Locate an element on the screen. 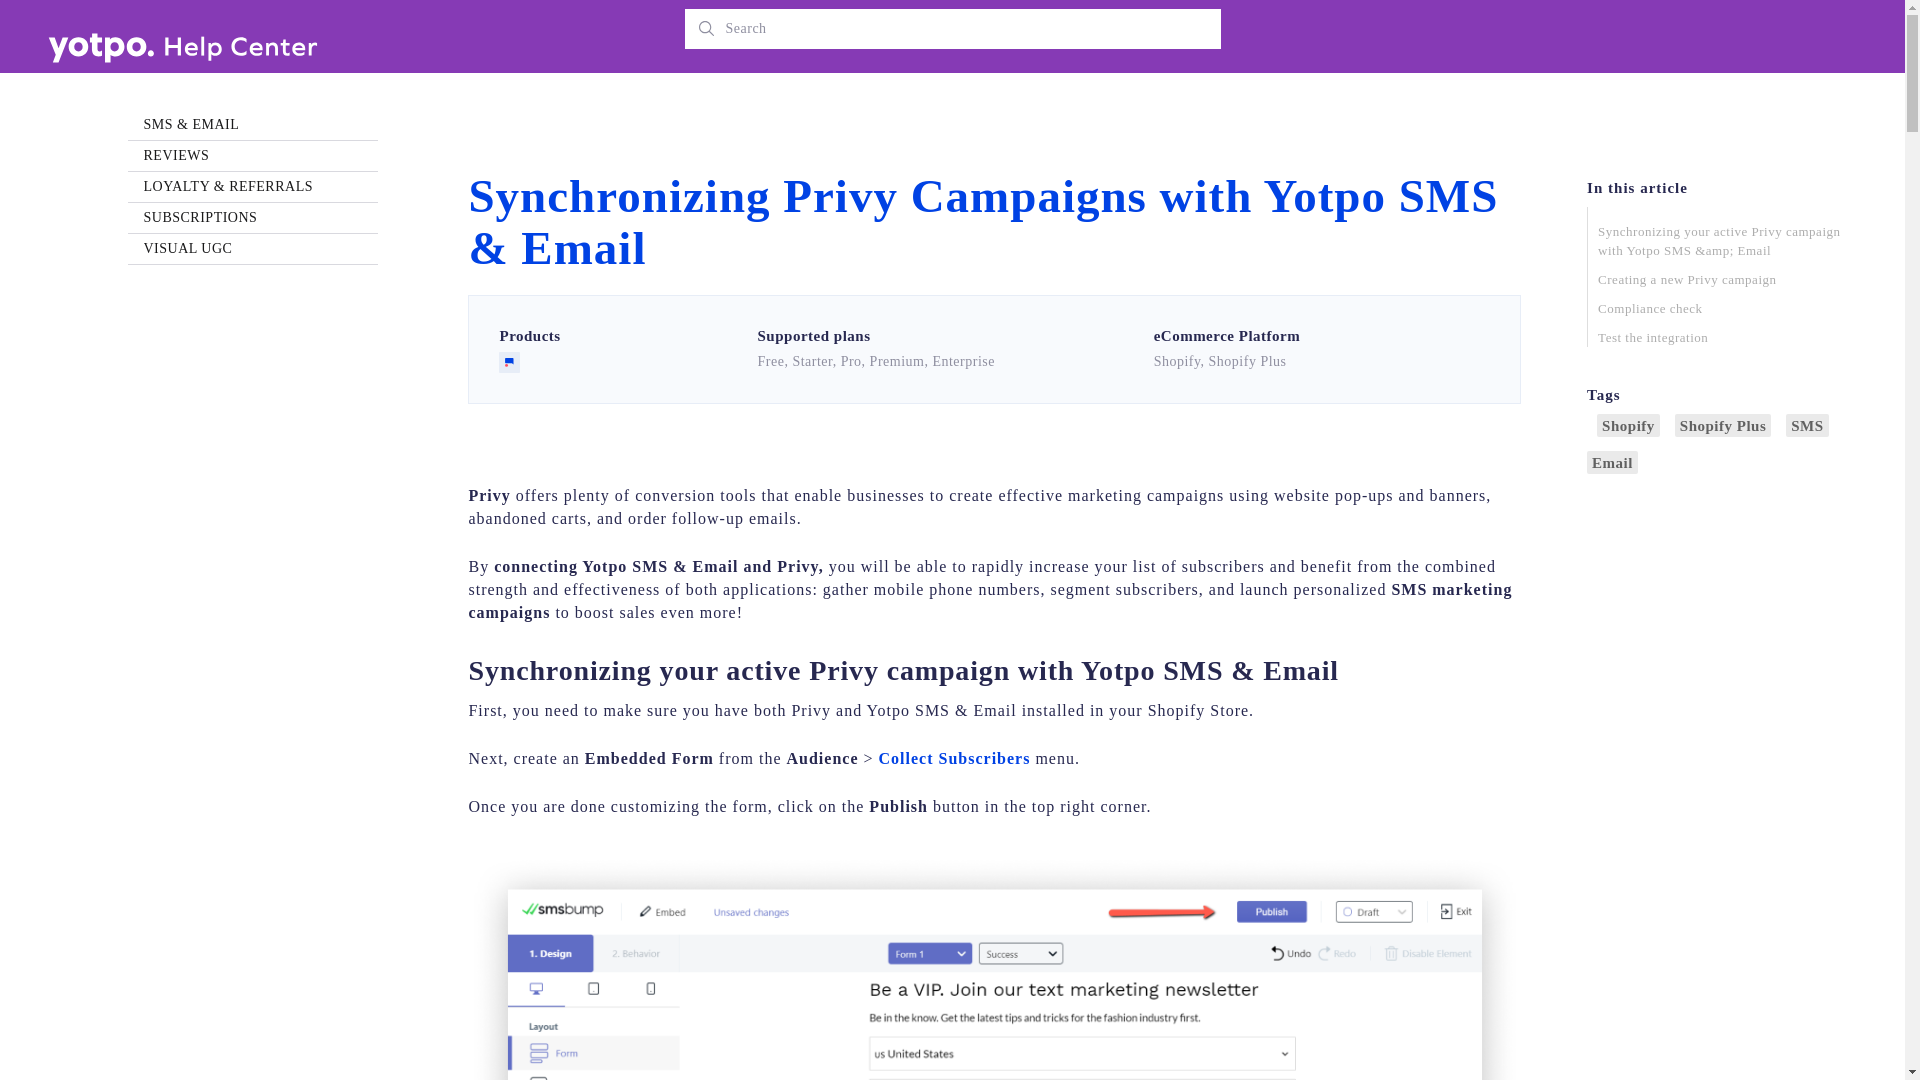 The image size is (1920, 1080). Compliance check is located at coordinates (1719, 308).